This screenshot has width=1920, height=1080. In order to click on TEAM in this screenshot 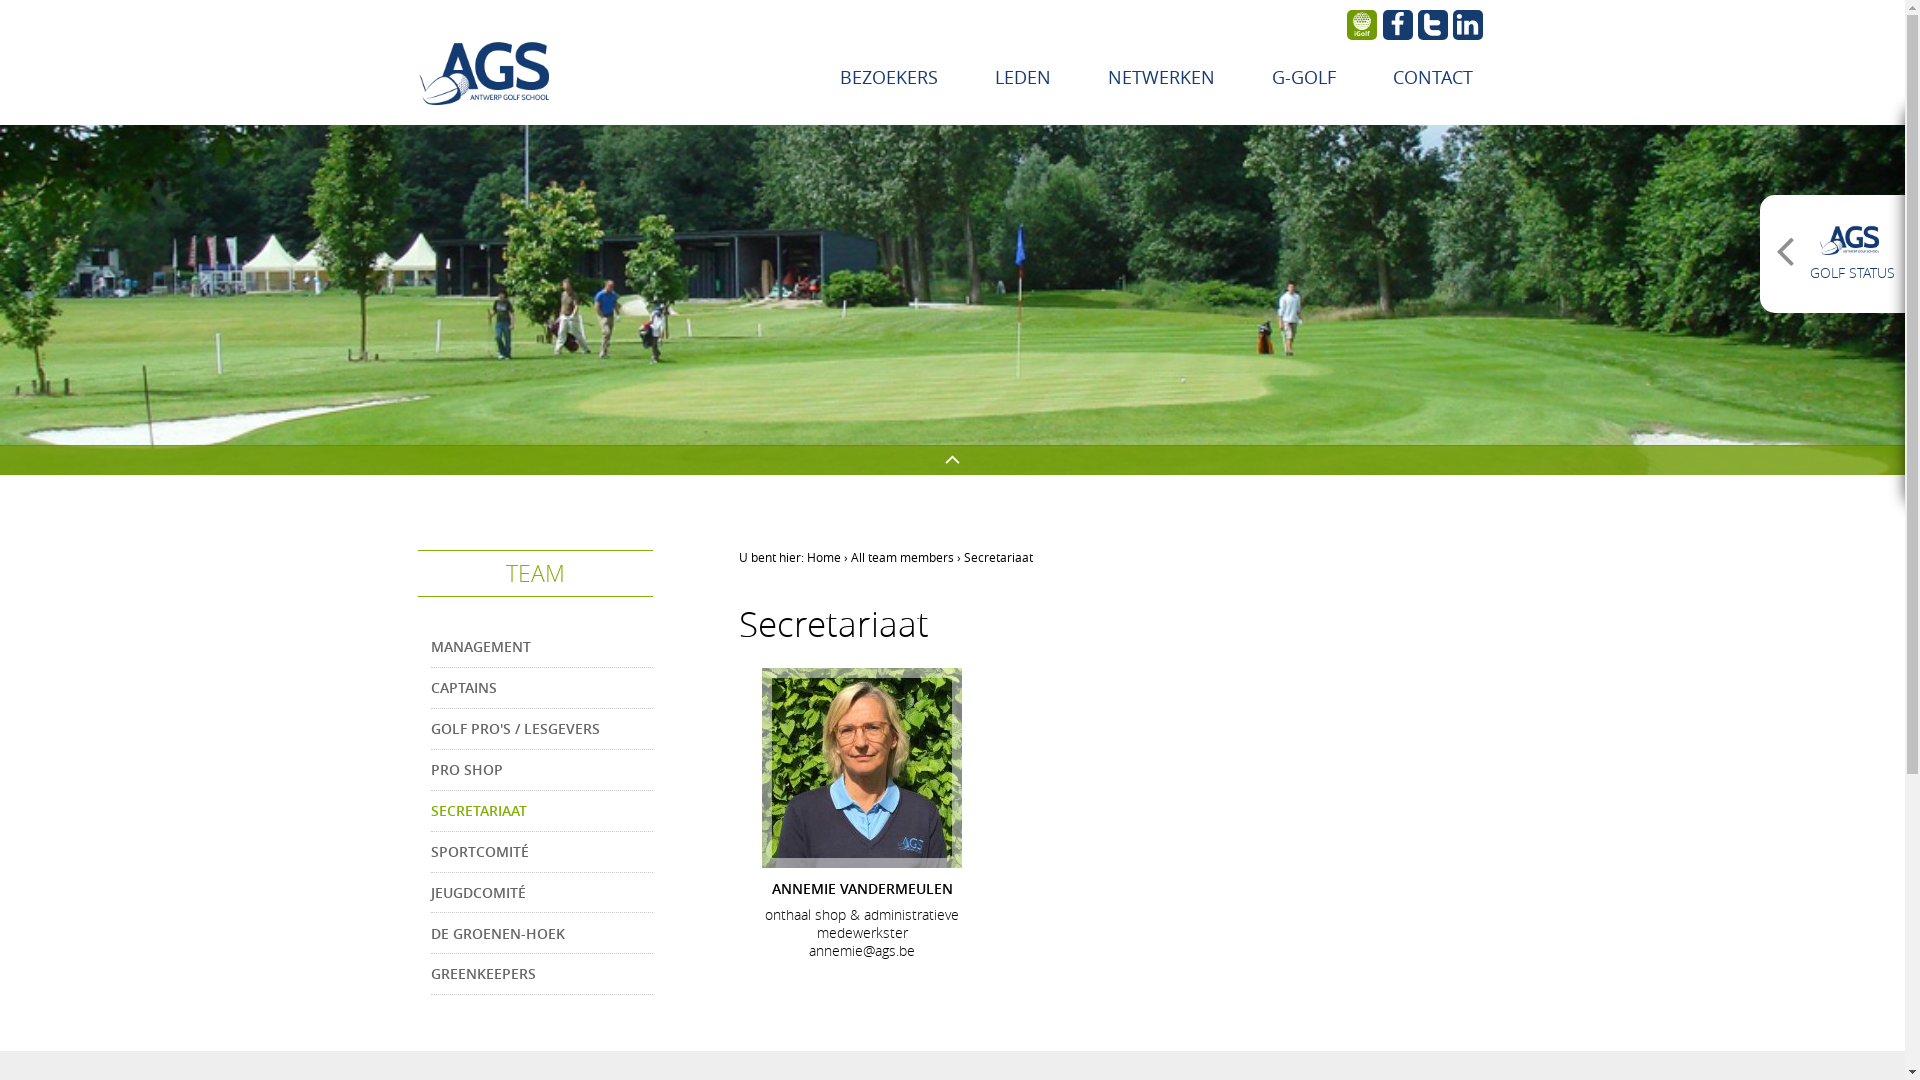, I will do `click(536, 574)`.